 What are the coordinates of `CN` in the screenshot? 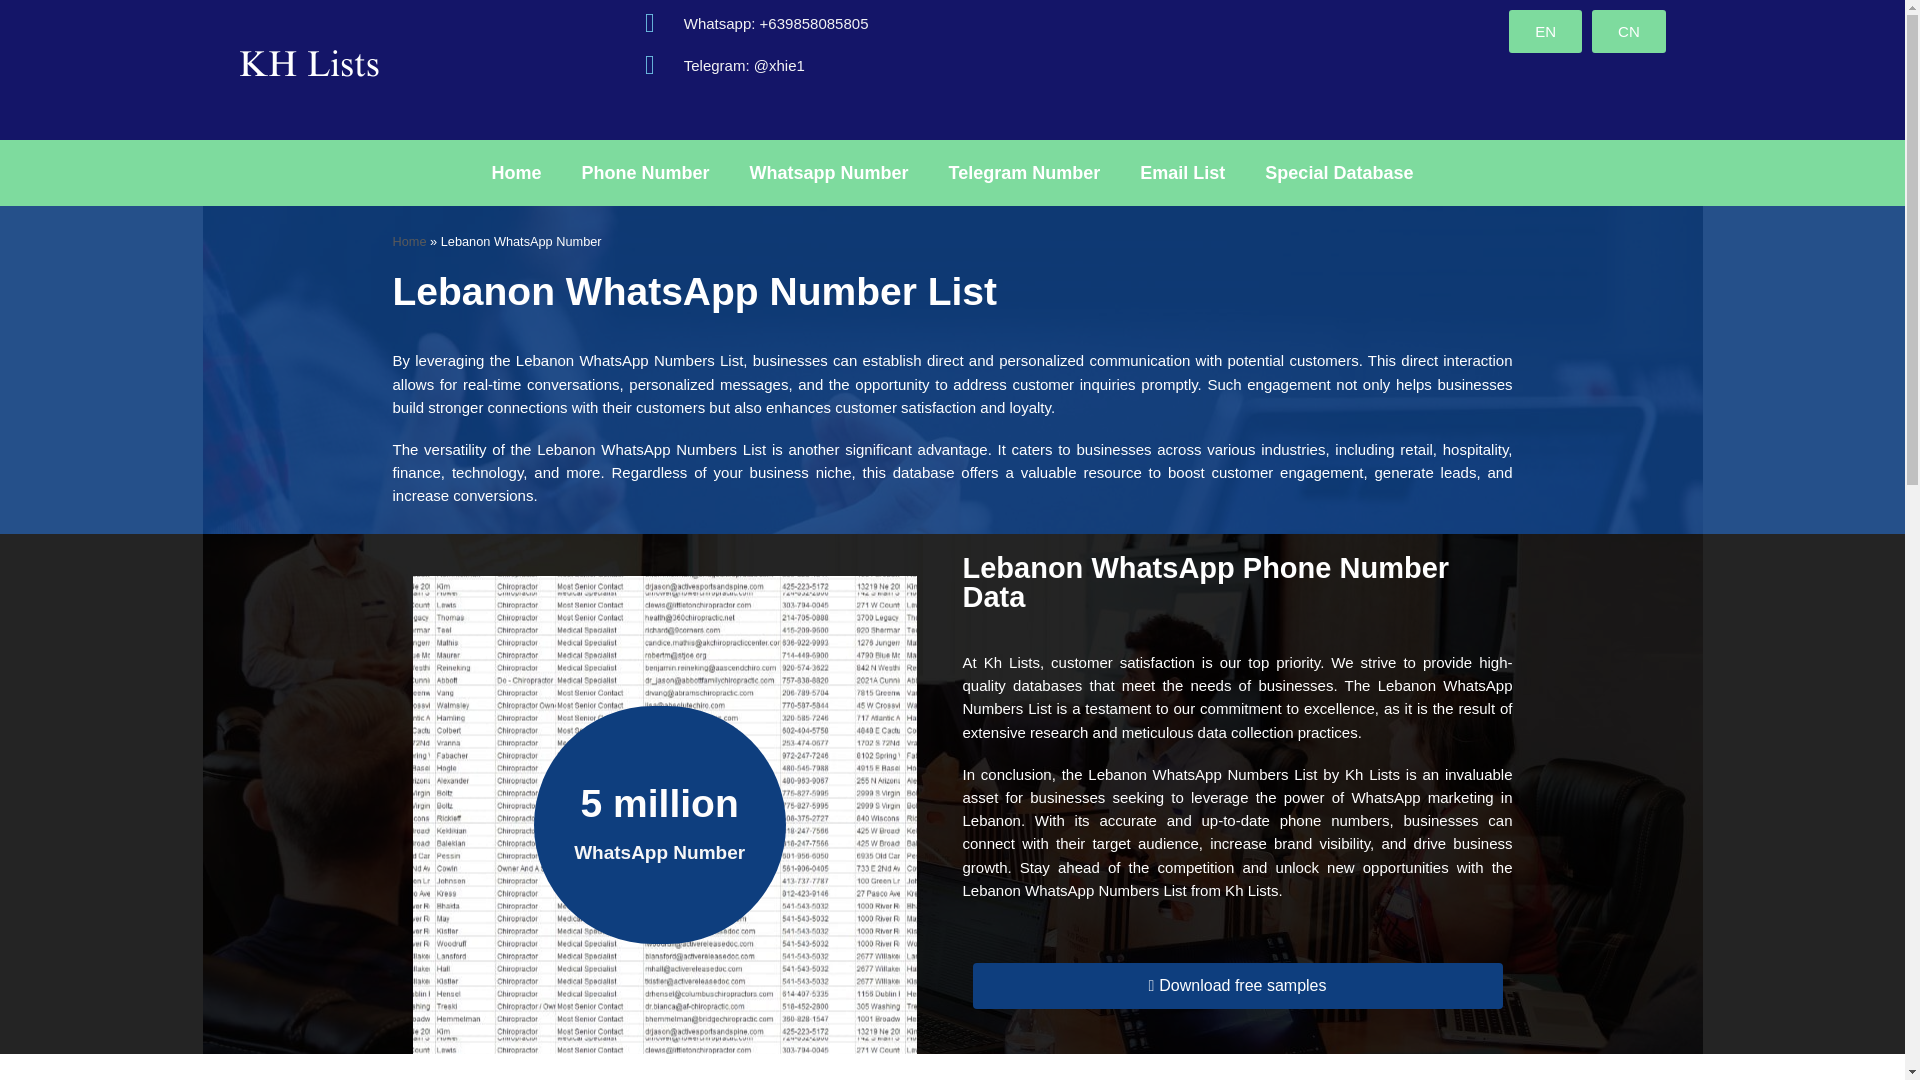 It's located at (1628, 30).